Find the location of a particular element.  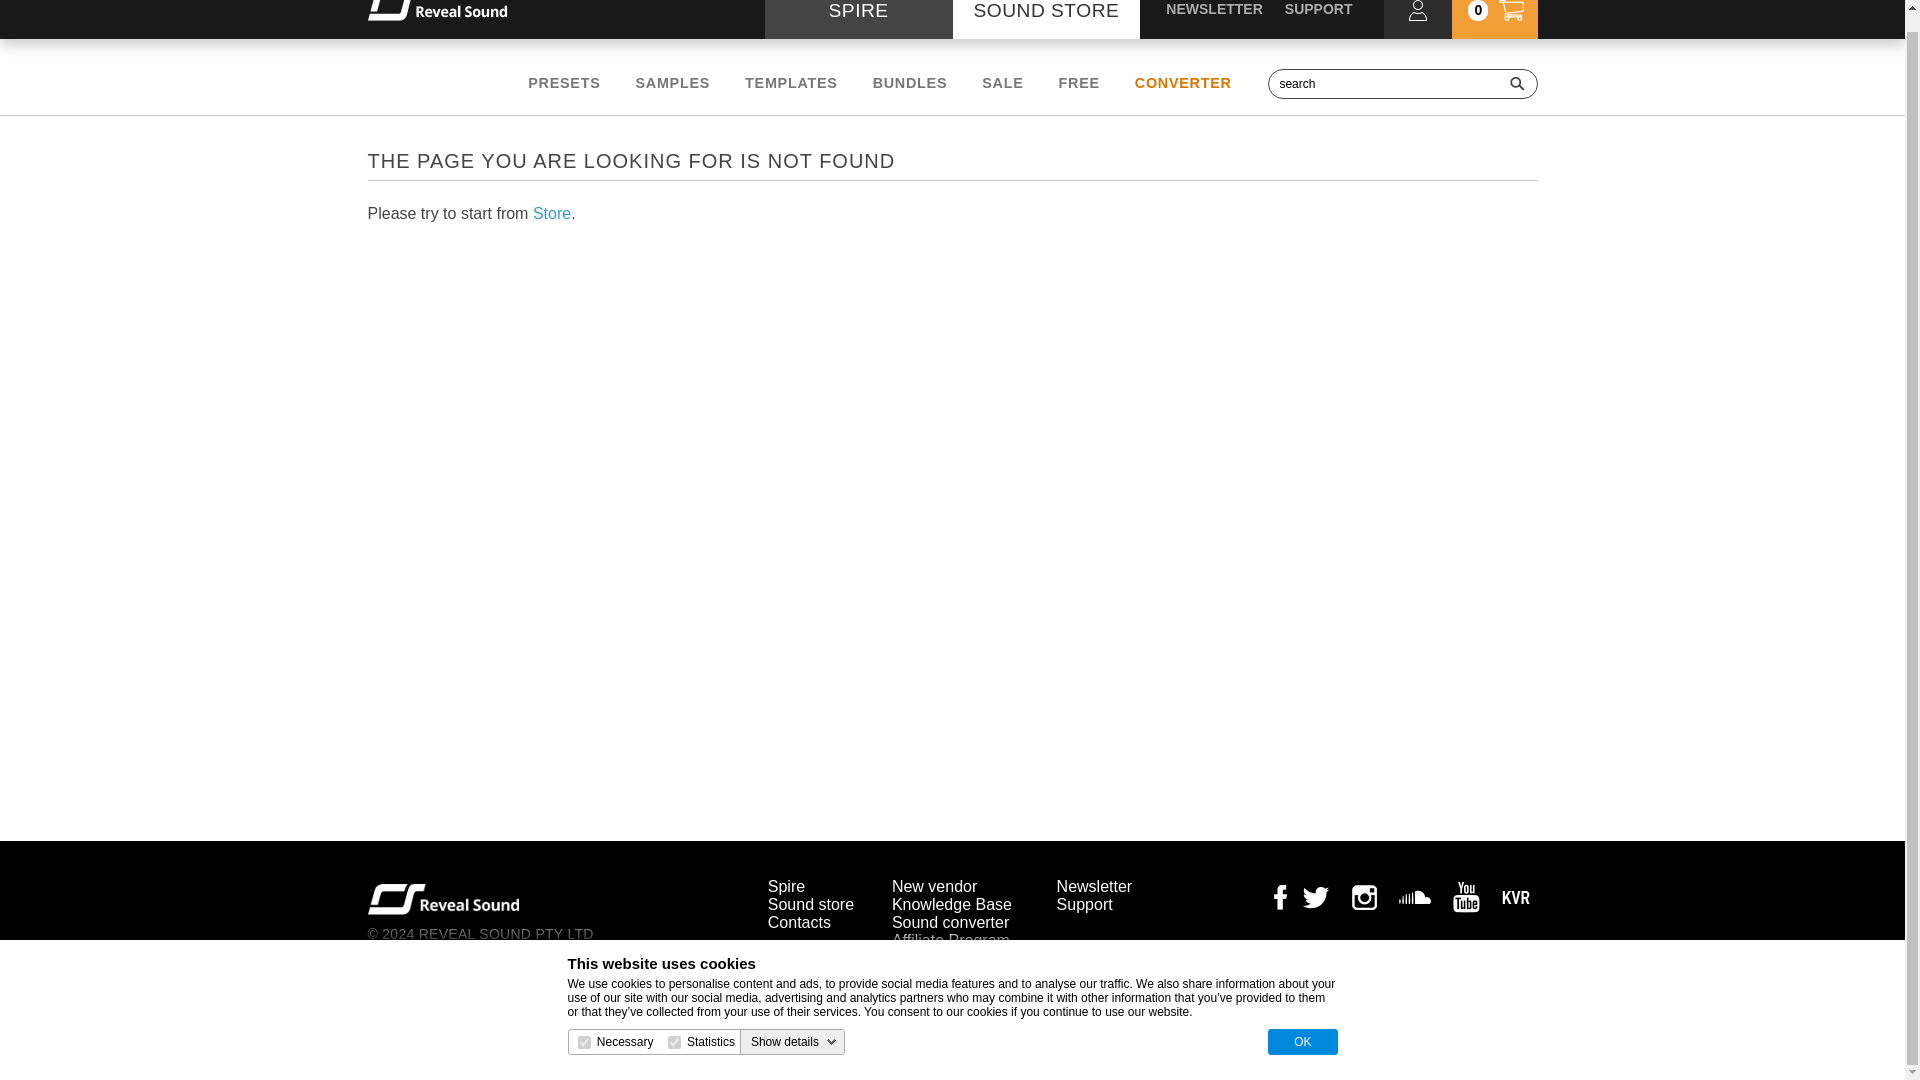

Privacy policy is located at coordinates (404, 970).